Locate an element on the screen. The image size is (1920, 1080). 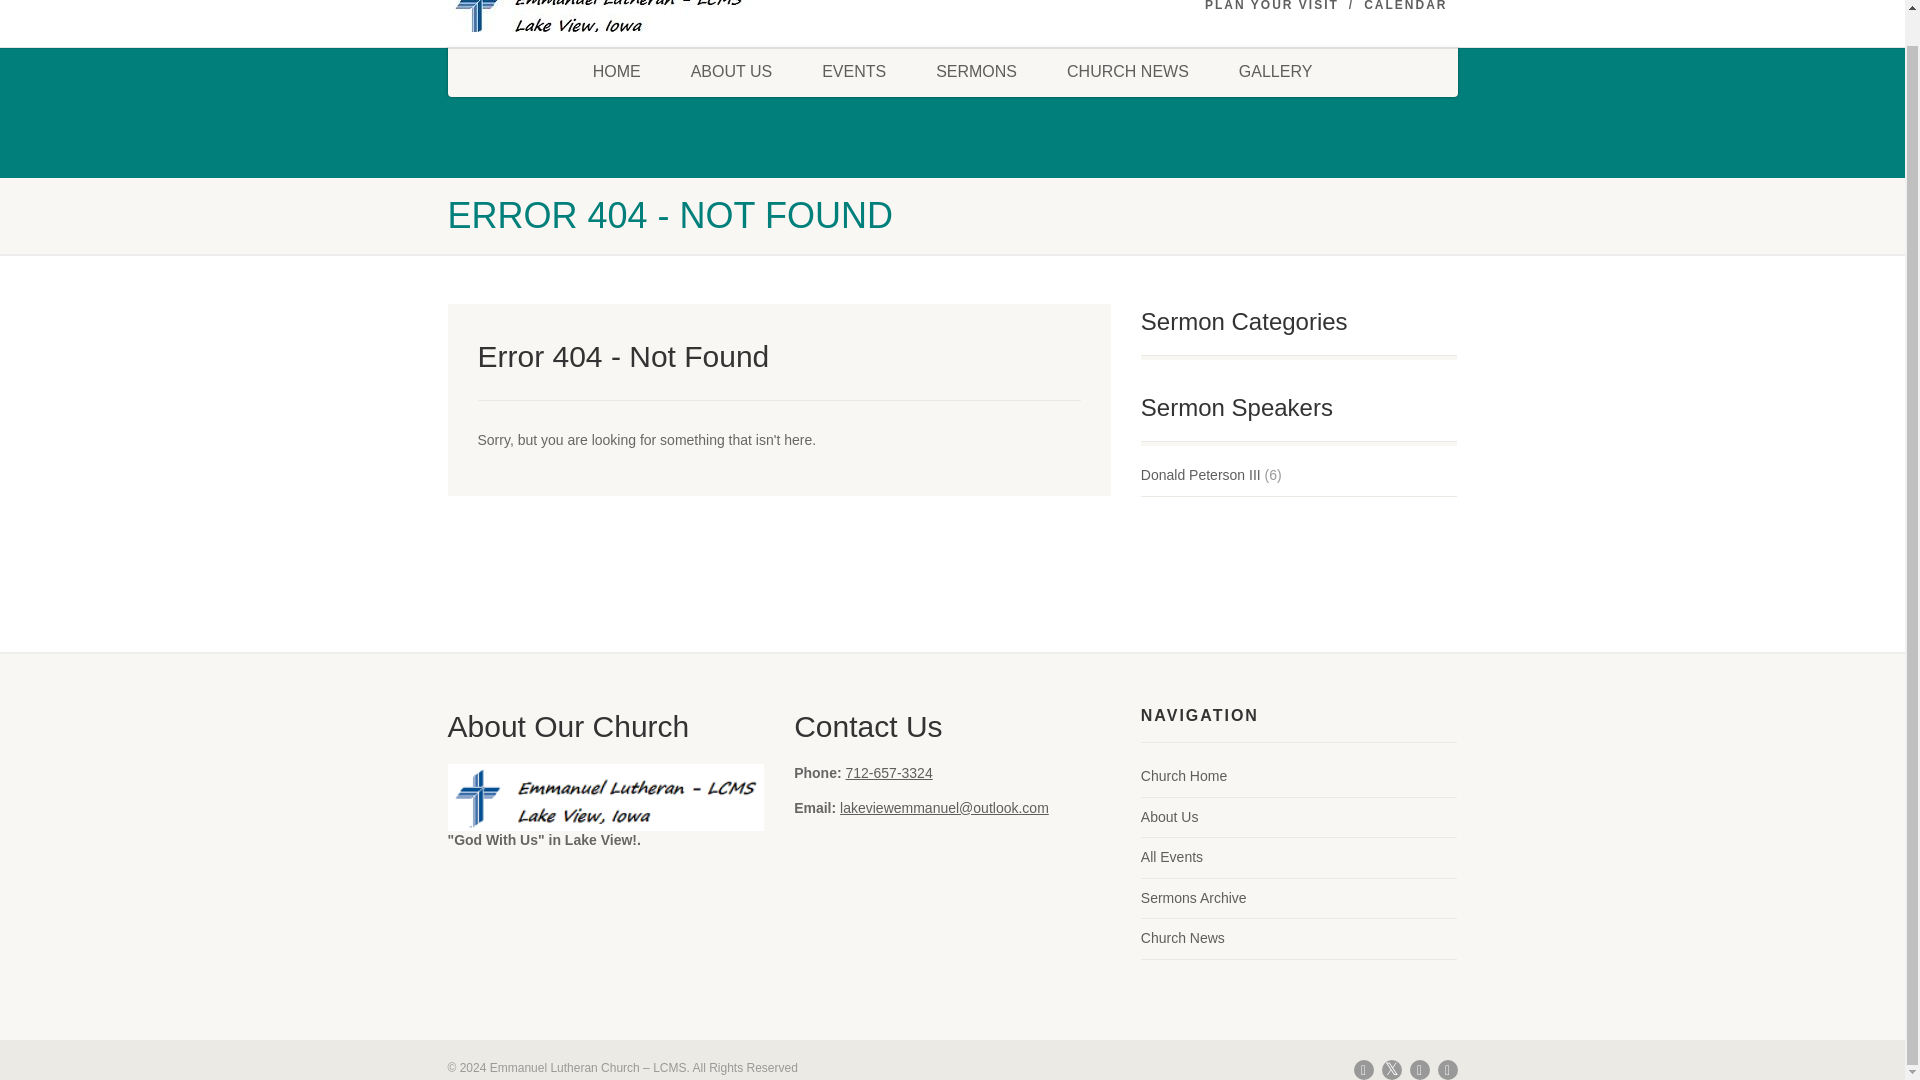
CALENDAR is located at coordinates (1405, 7).